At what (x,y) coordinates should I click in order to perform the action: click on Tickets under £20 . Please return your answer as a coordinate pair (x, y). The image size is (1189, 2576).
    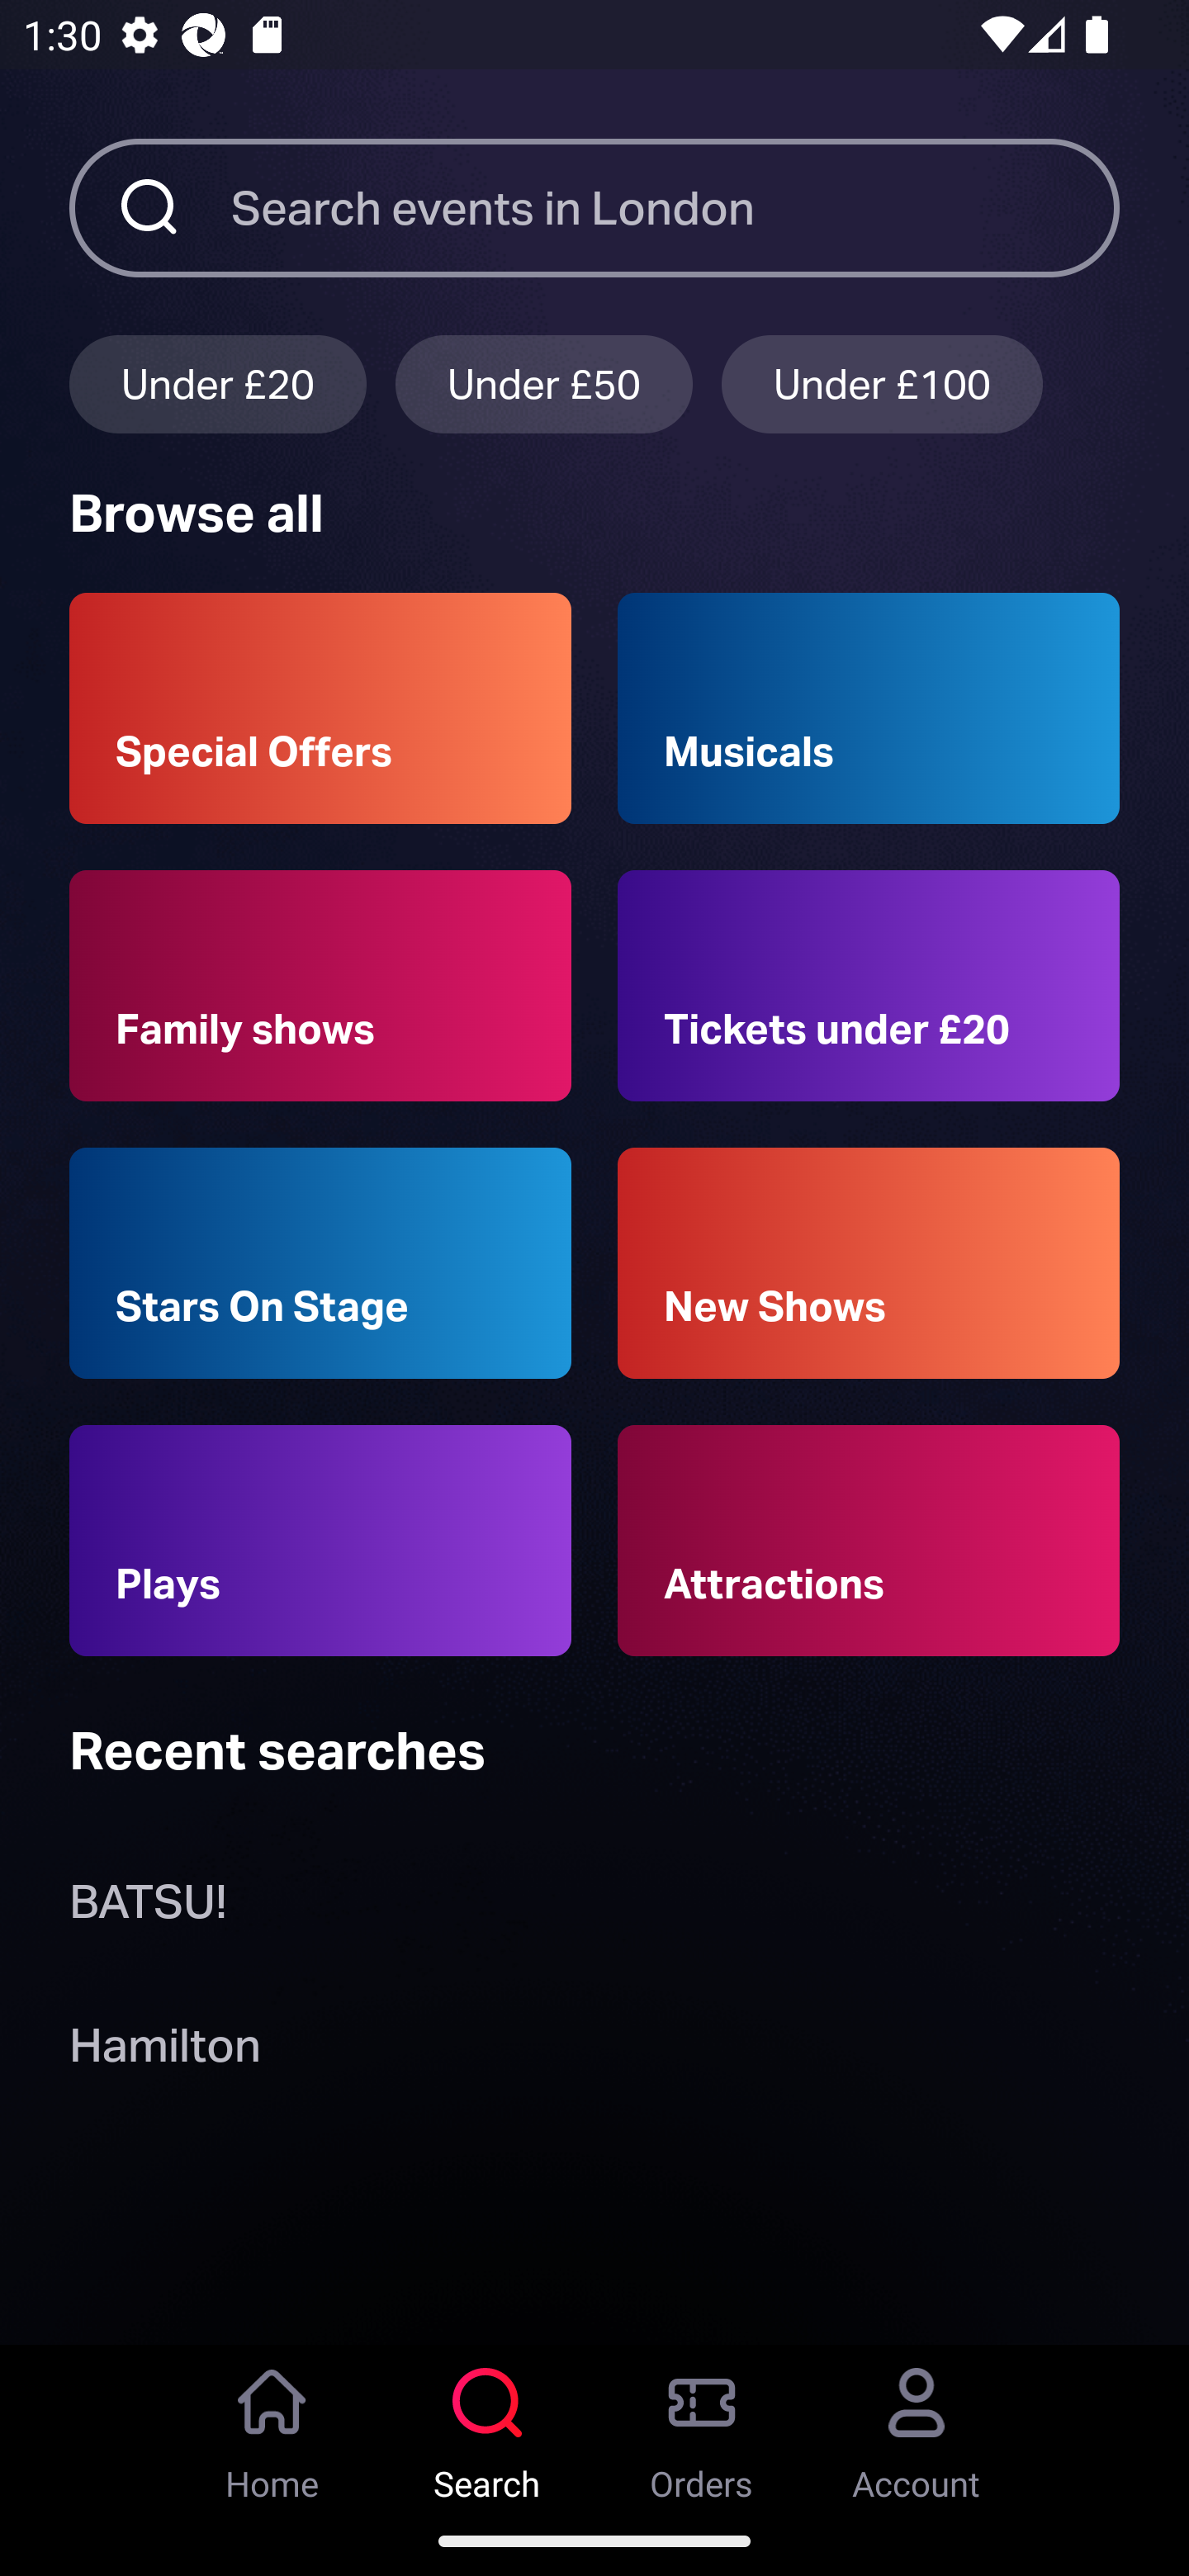
    Looking at the image, I should click on (869, 986).